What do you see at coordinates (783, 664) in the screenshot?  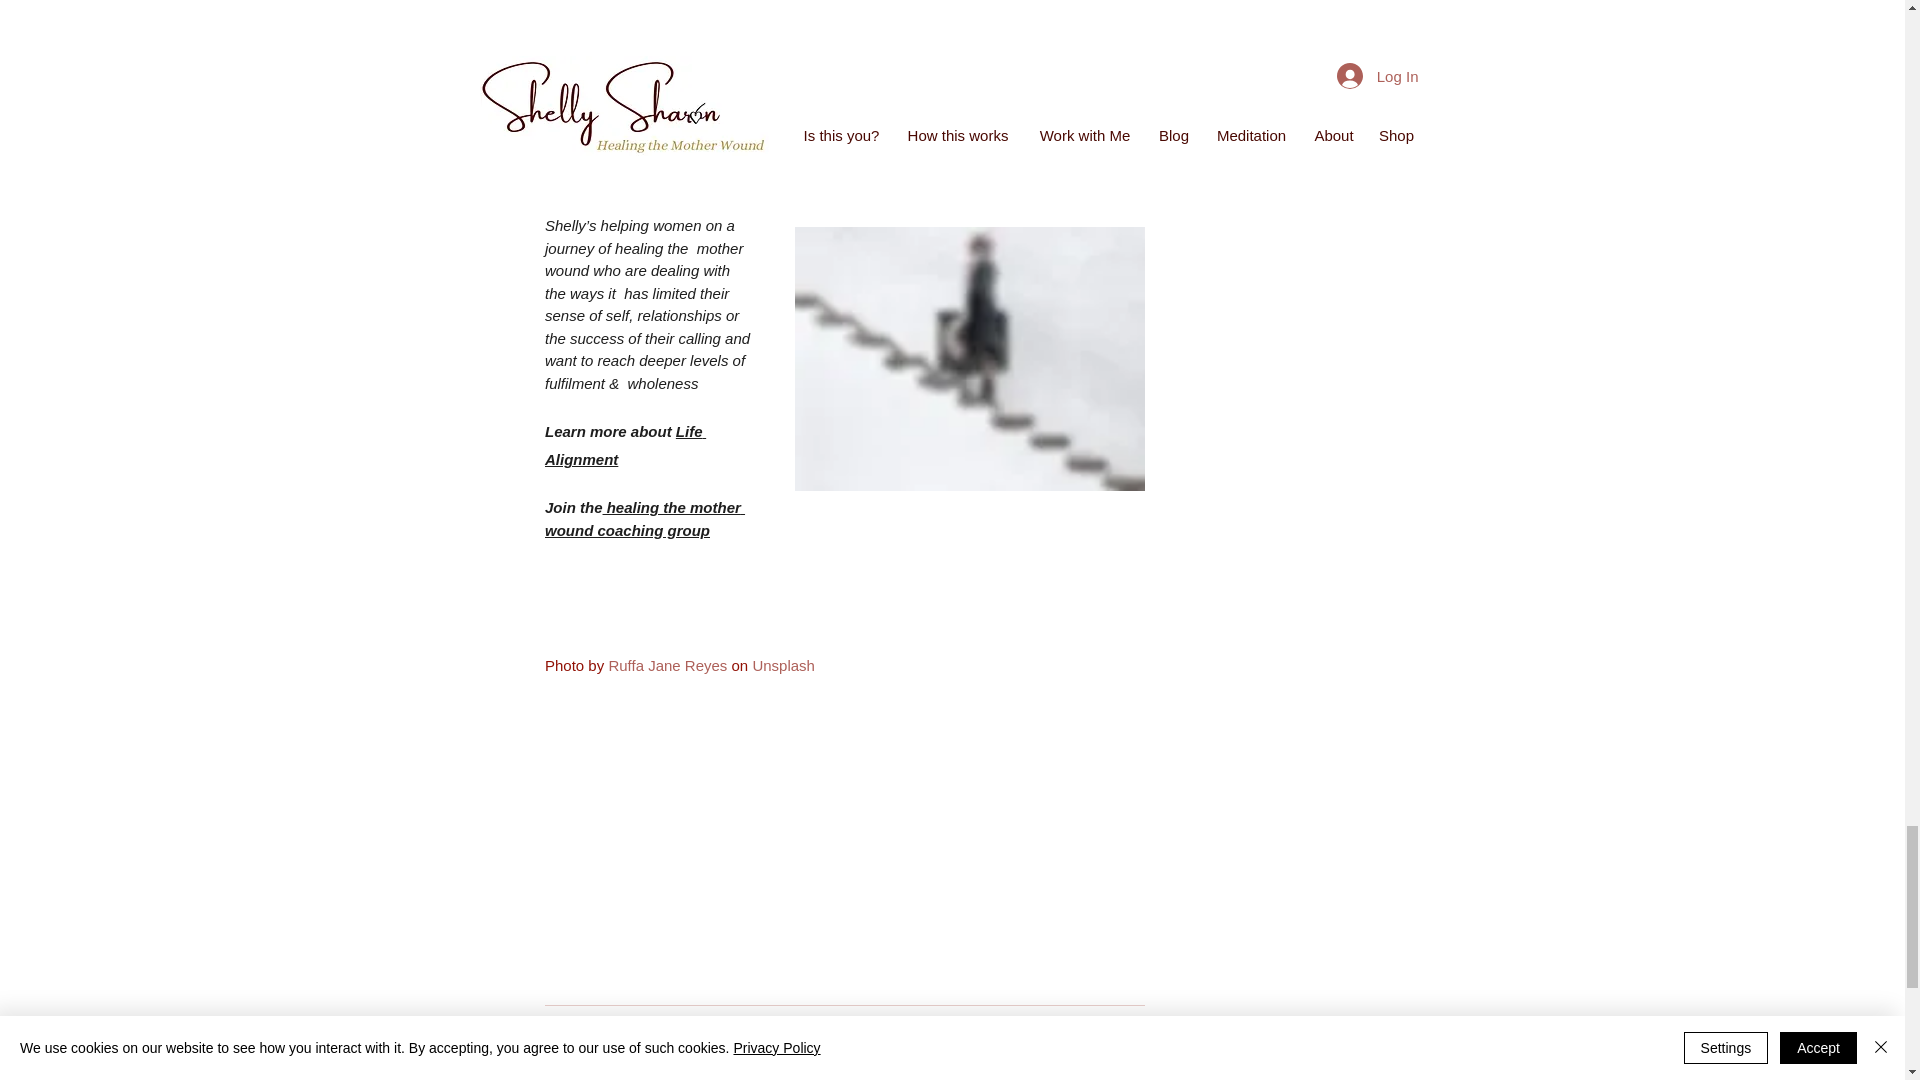 I see `Unsplash` at bounding box center [783, 664].